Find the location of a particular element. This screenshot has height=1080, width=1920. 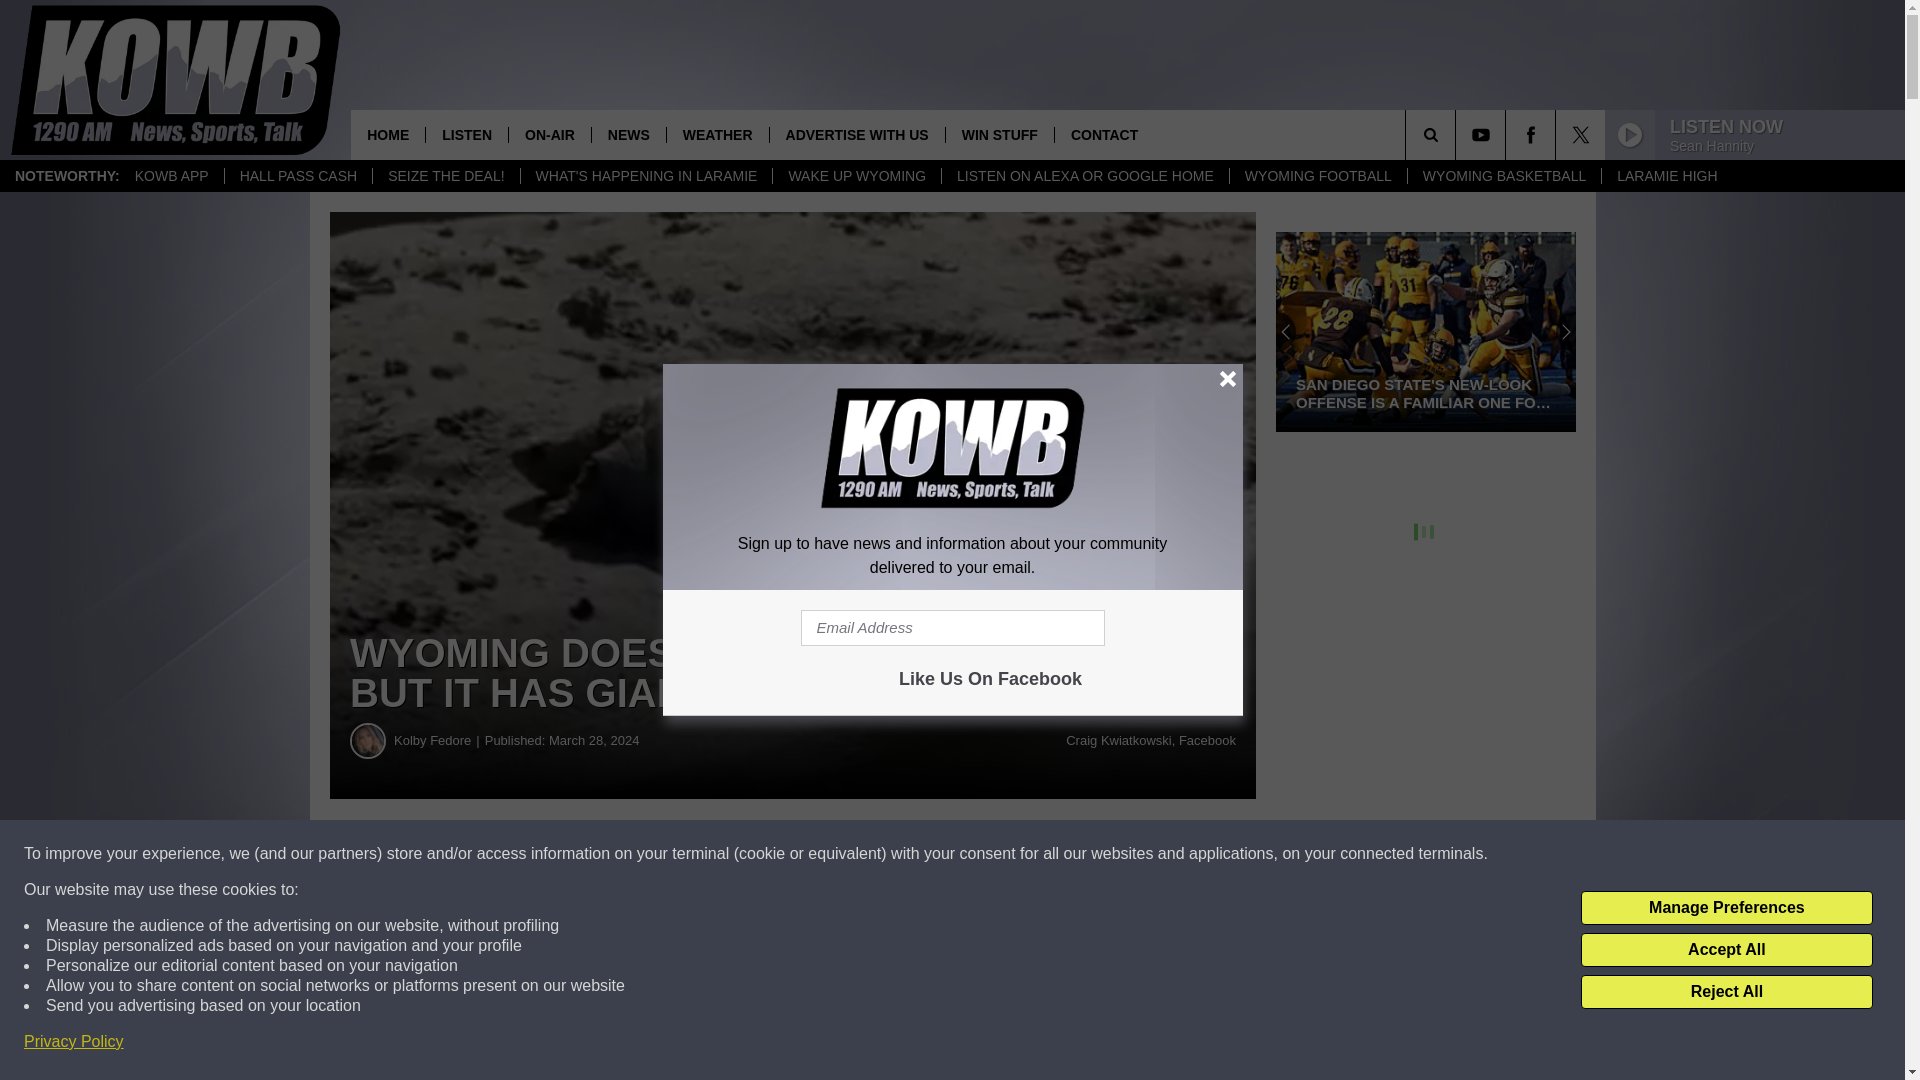

Email Address is located at coordinates (952, 628).